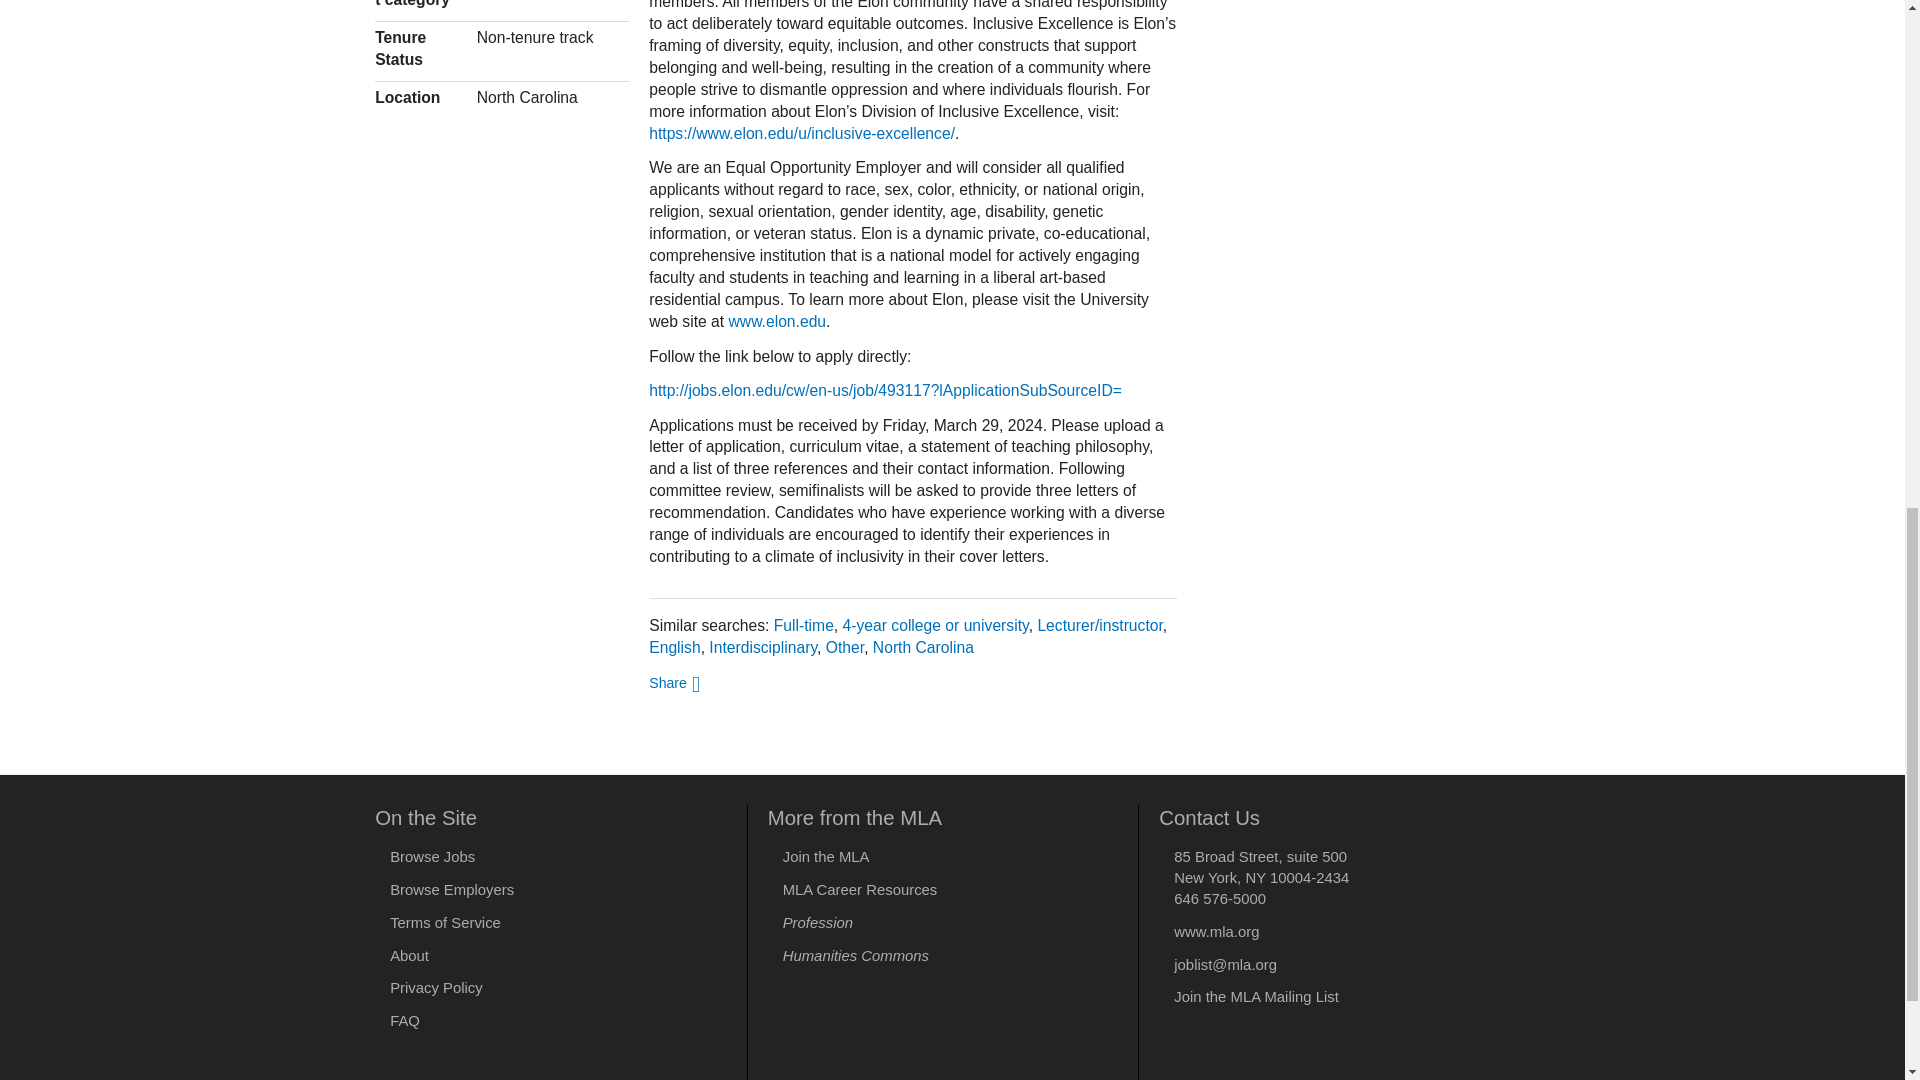  What do you see at coordinates (445, 922) in the screenshot?
I see `Terms of Service` at bounding box center [445, 922].